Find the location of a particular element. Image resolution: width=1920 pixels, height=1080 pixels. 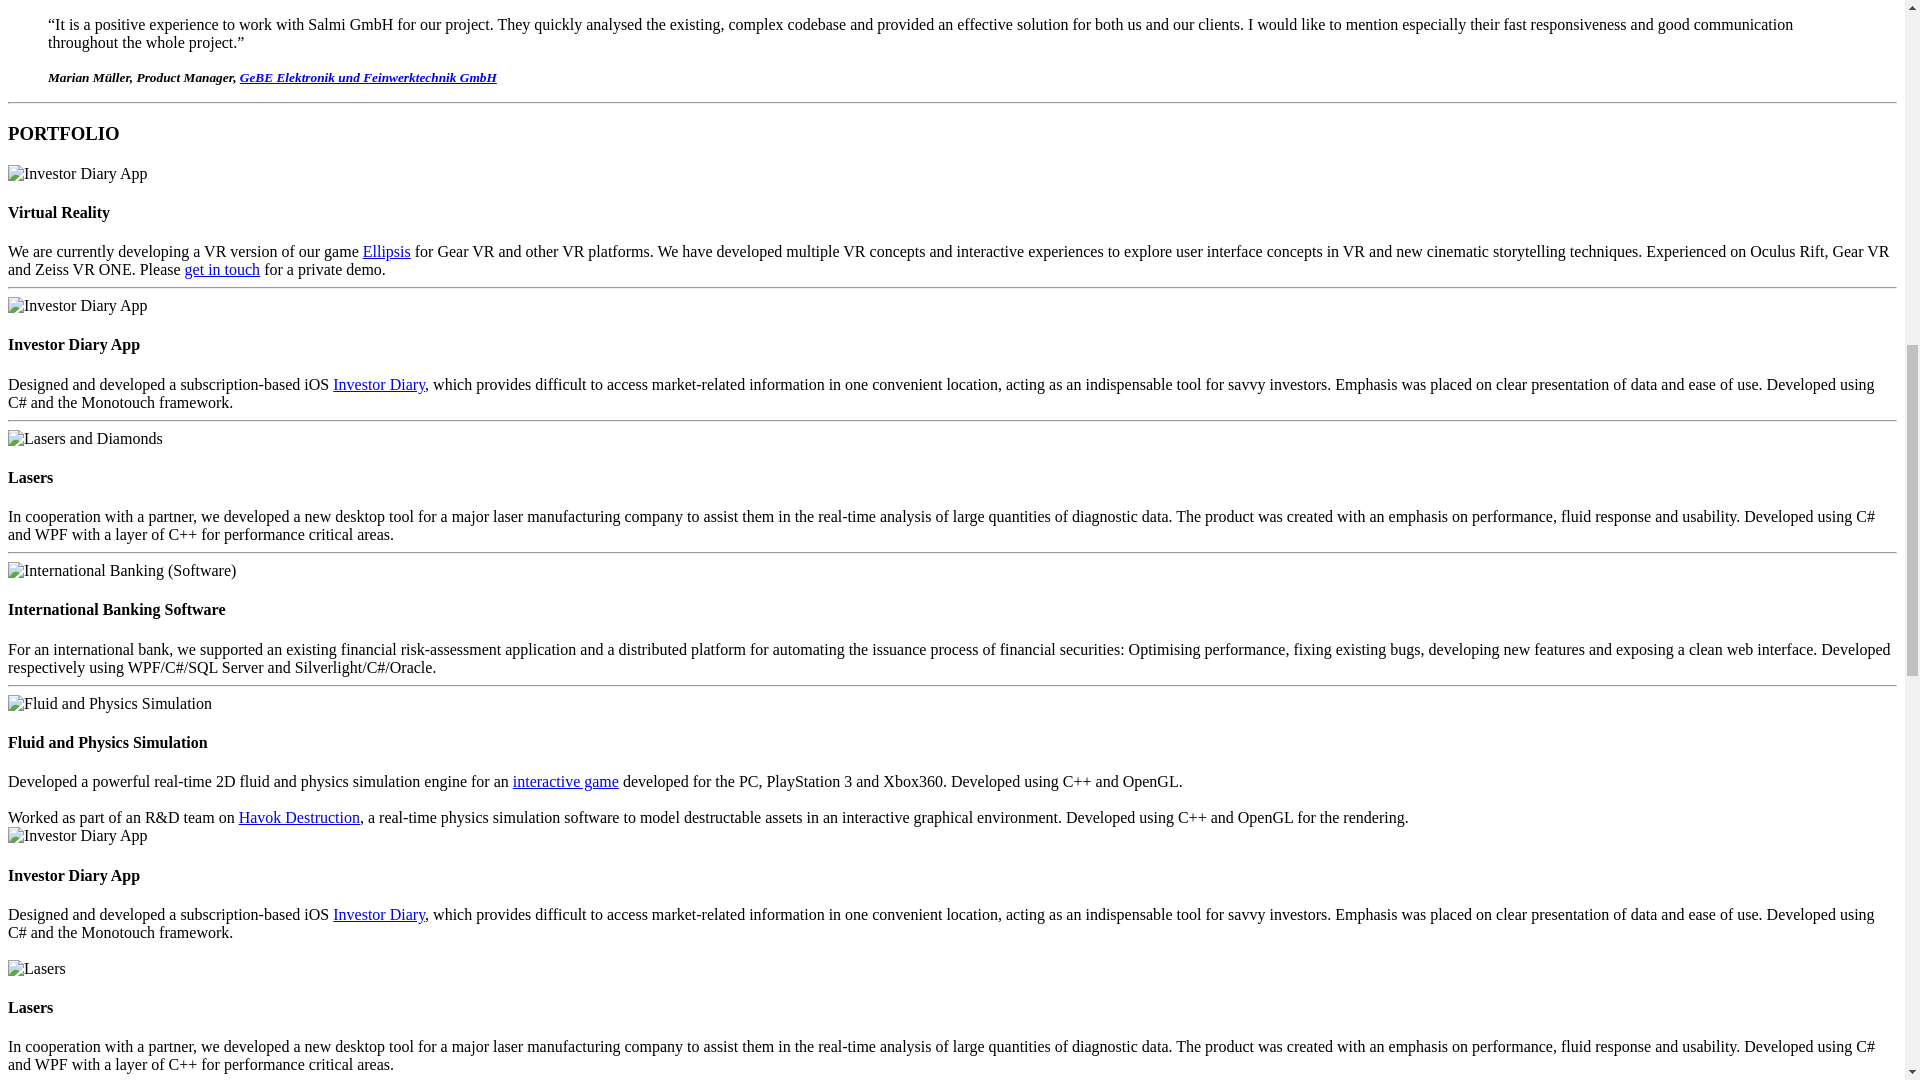

interactive game is located at coordinates (565, 781).